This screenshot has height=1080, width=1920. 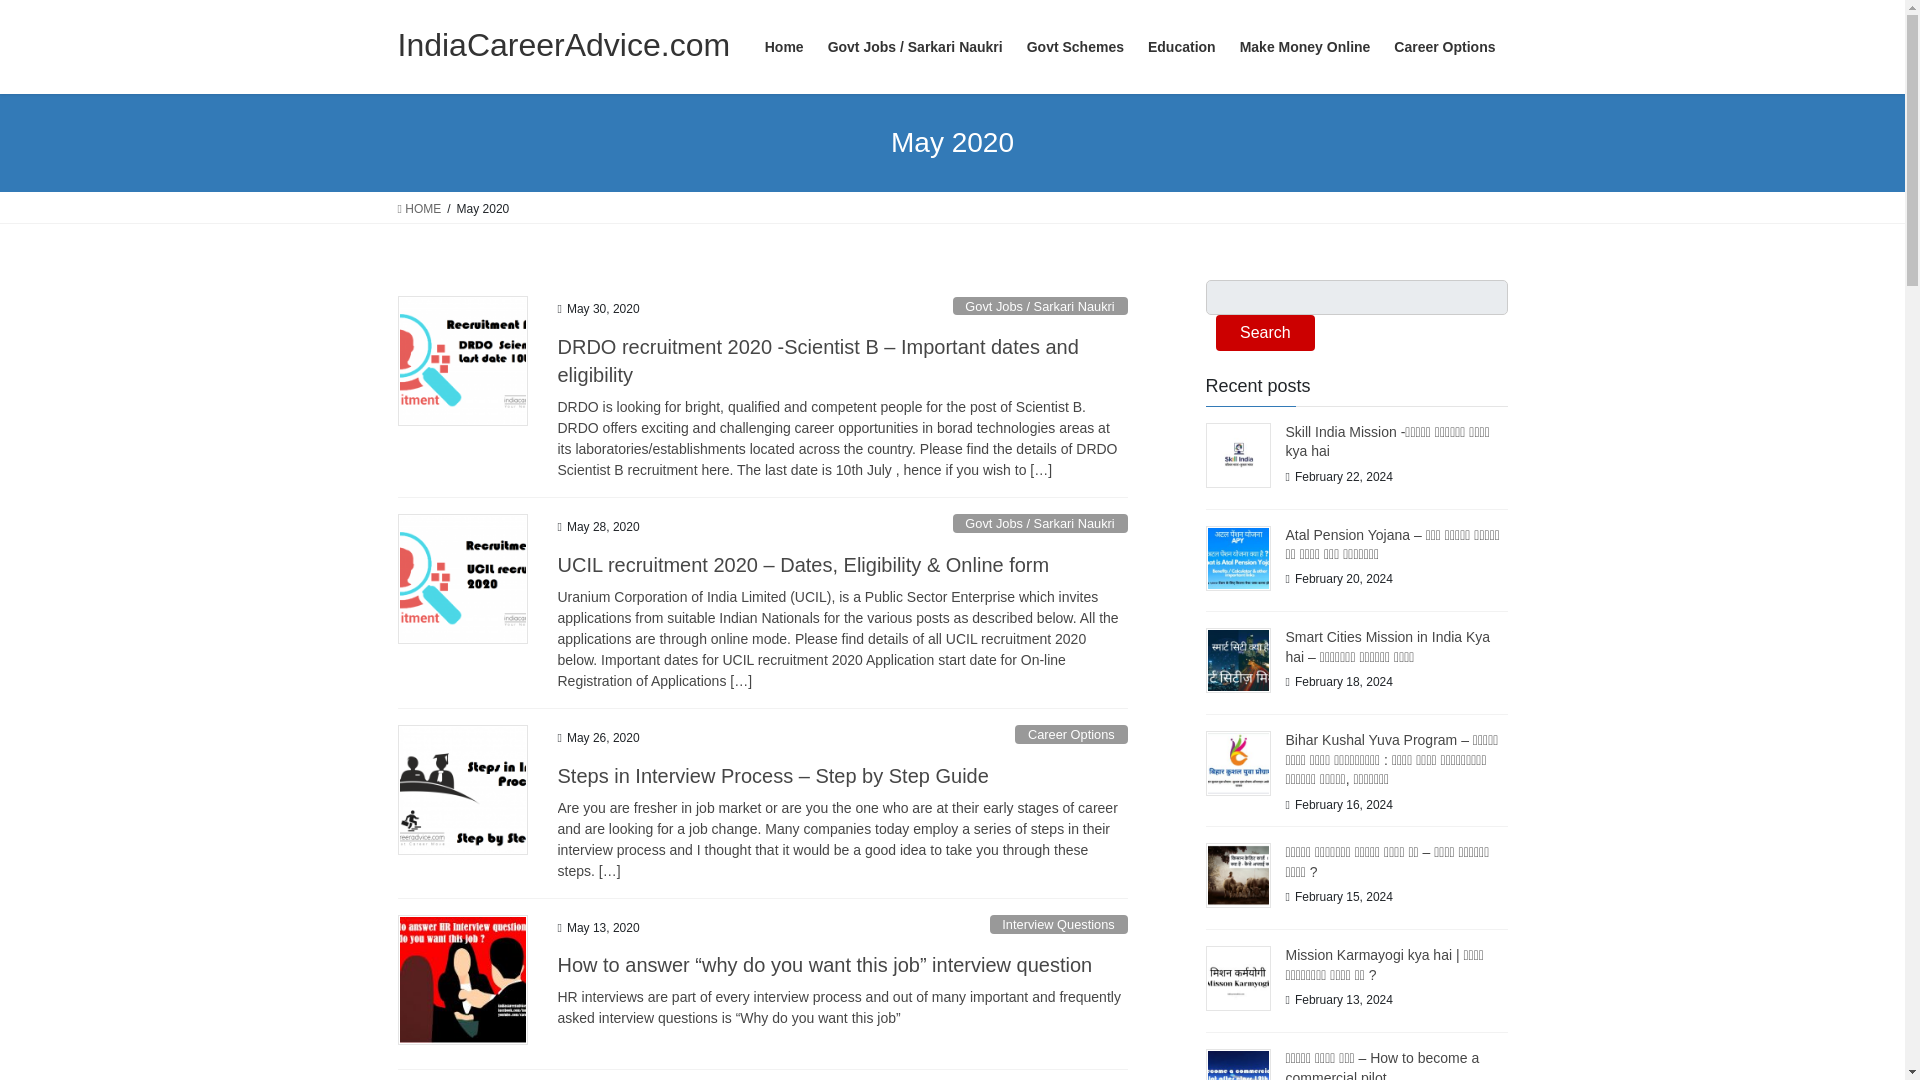 What do you see at coordinates (1305, 48) in the screenshot?
I see `Make Money Online` at bounding box center [1305, 48].